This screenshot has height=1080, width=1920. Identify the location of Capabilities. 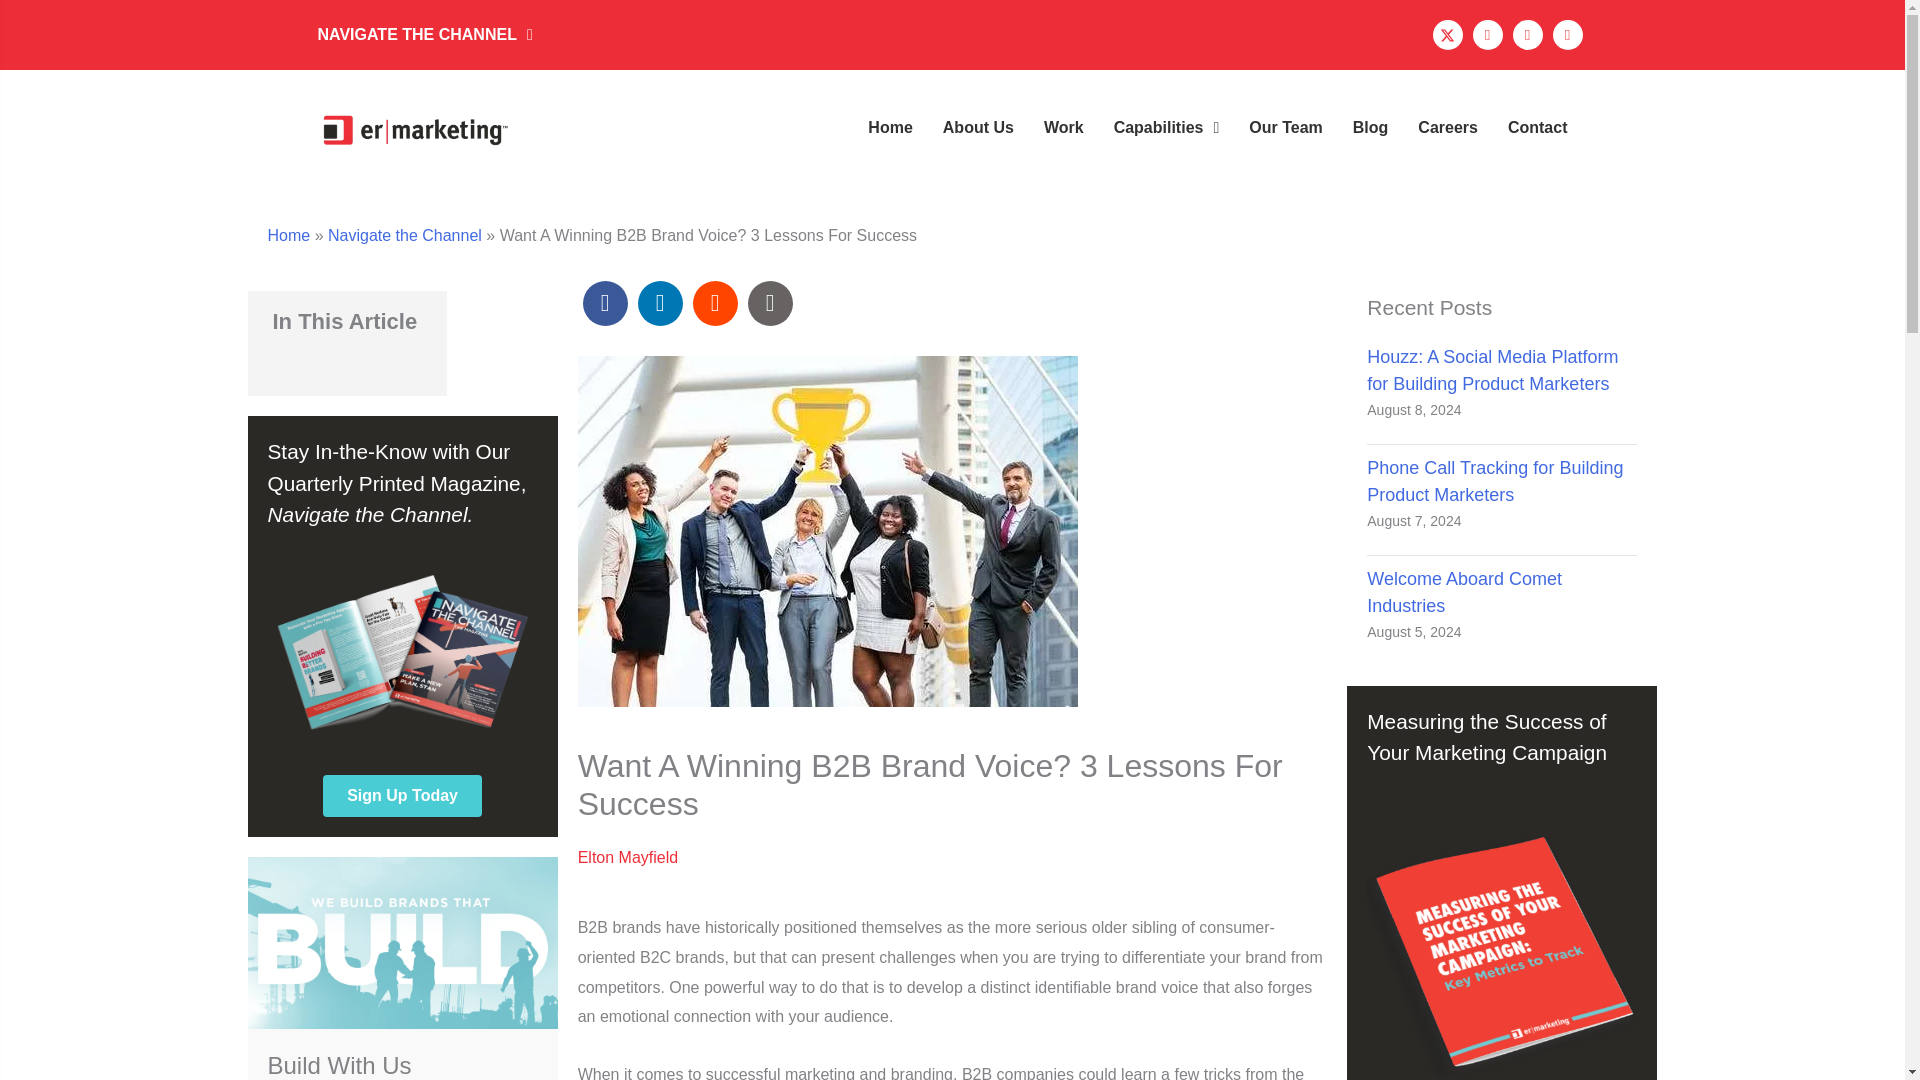
(1167, 128).